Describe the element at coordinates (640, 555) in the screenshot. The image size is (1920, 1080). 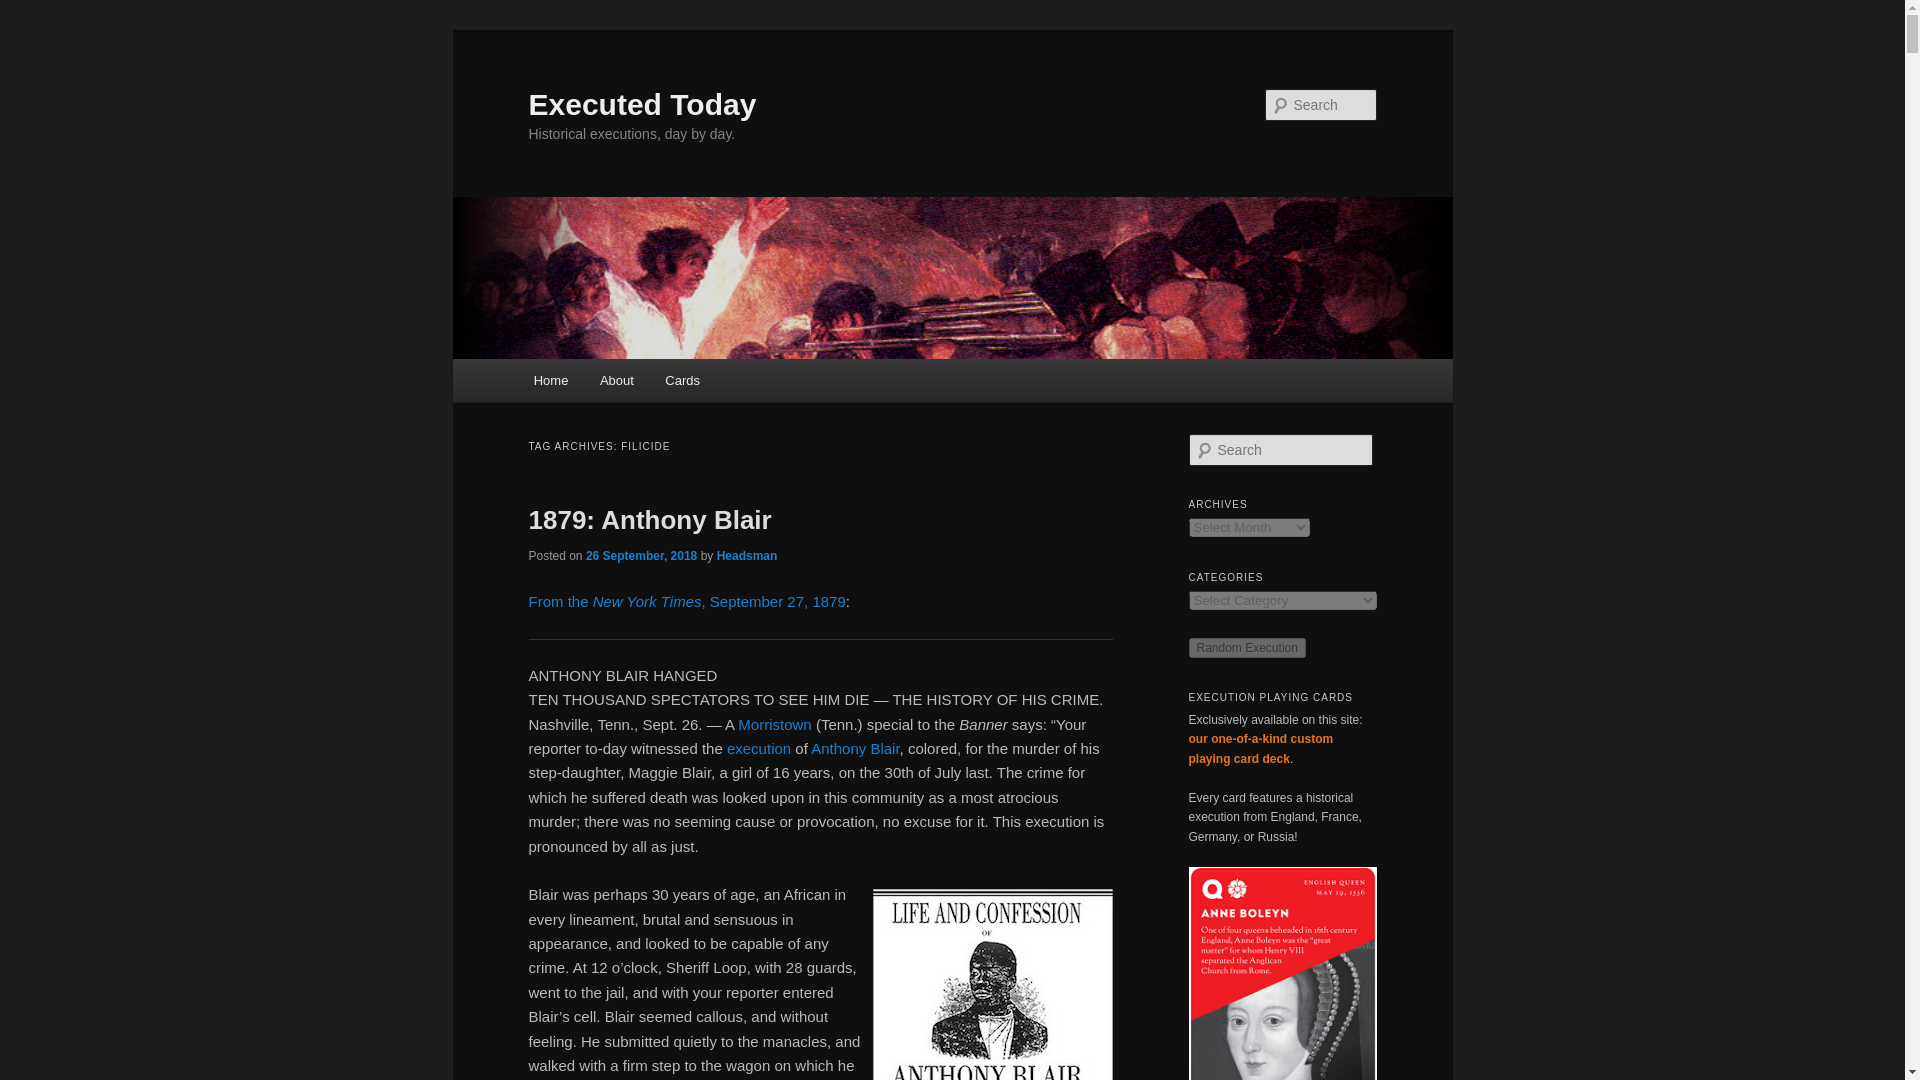
I see `26 September, 2018` at that location.